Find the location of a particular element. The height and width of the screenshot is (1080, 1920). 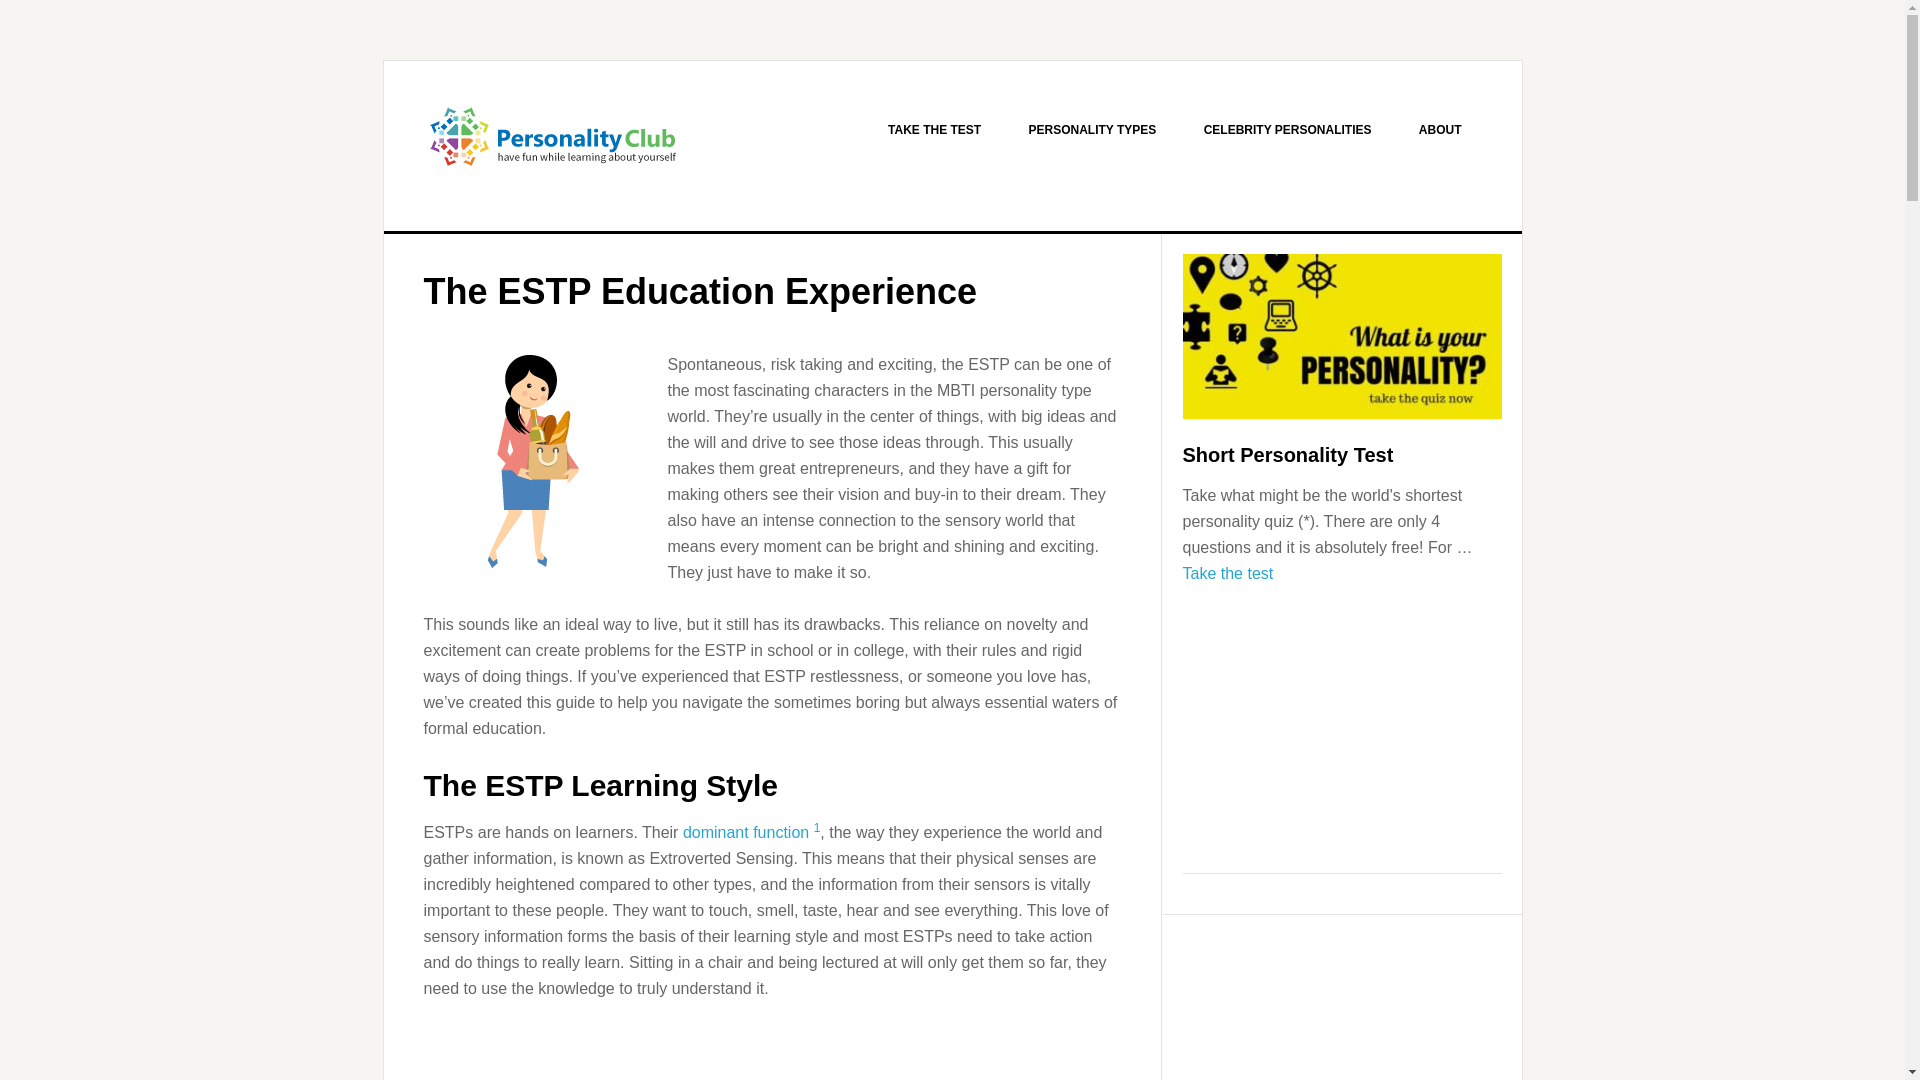

dominant function is located at coordinates (746, 832).